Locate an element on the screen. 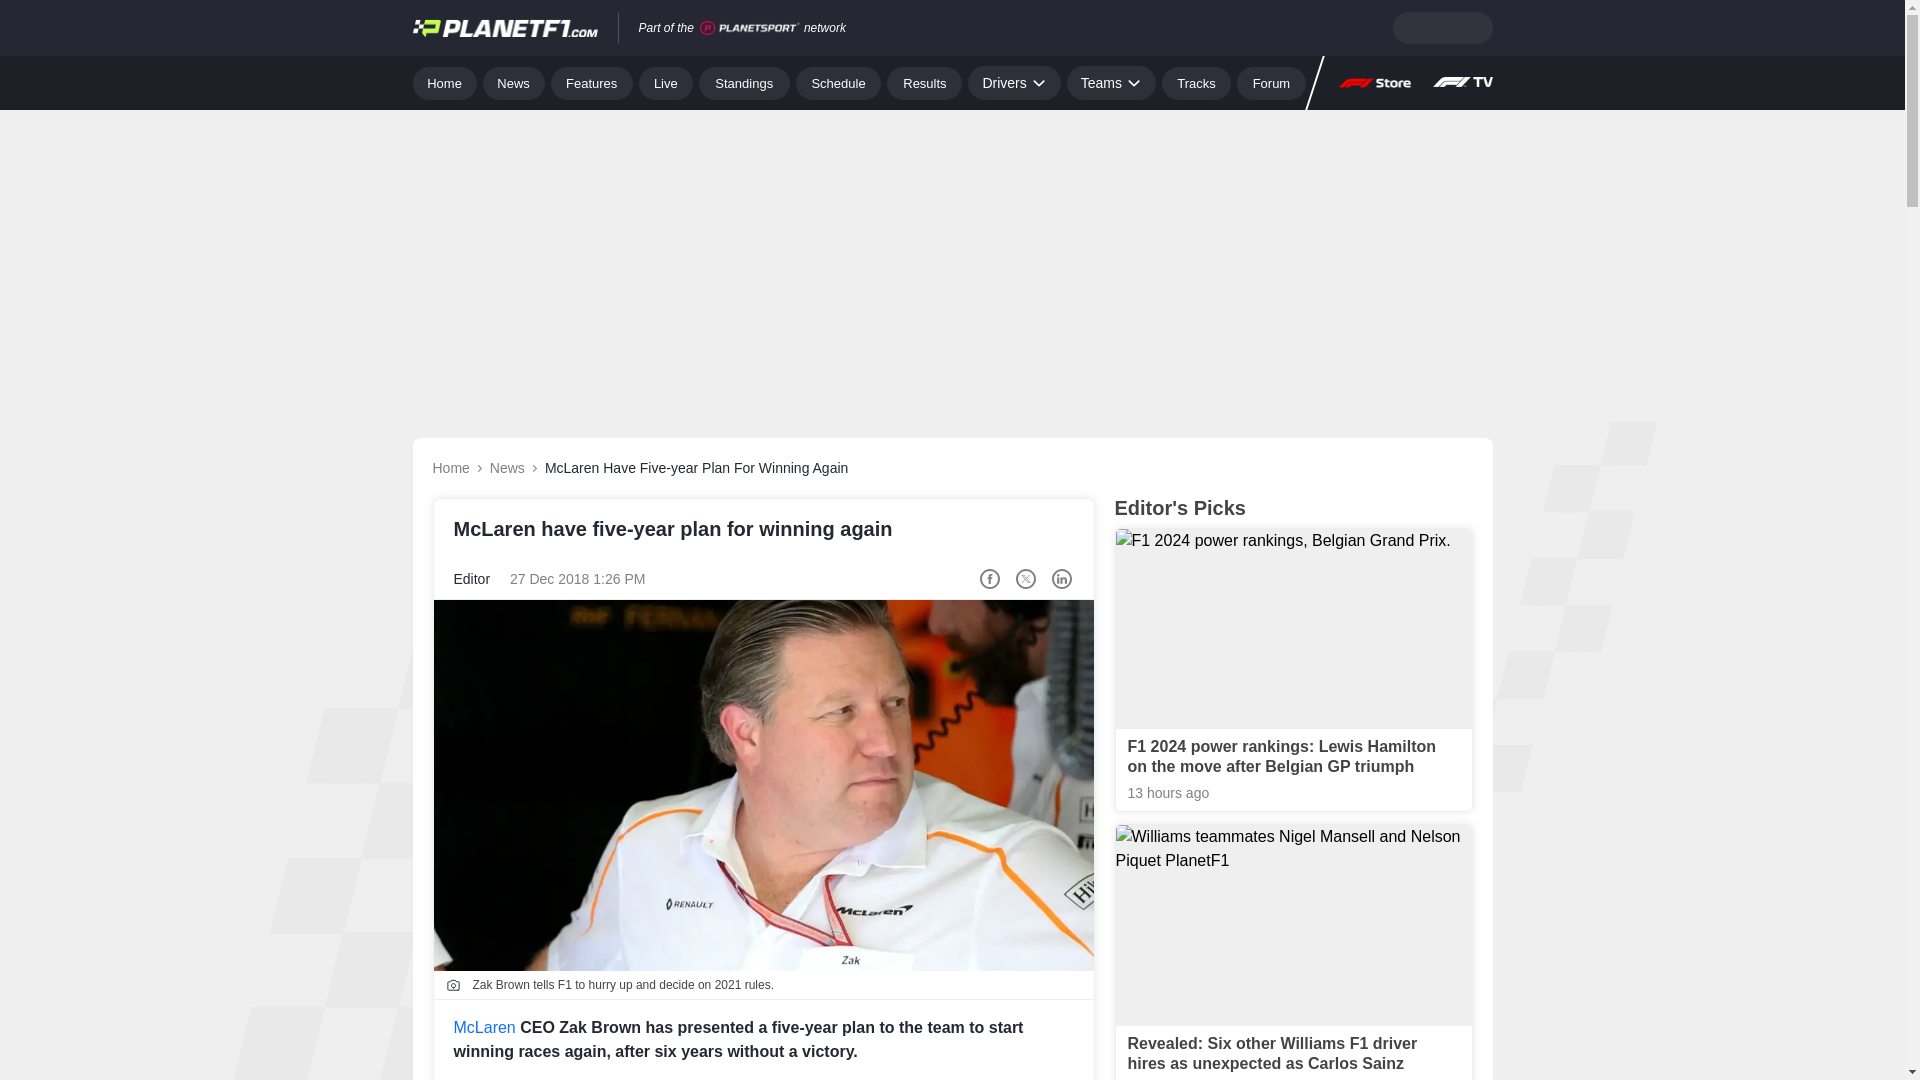 The width and height of the screenshot is (1920, 1080). Standings is located at coordinates (744, 82).